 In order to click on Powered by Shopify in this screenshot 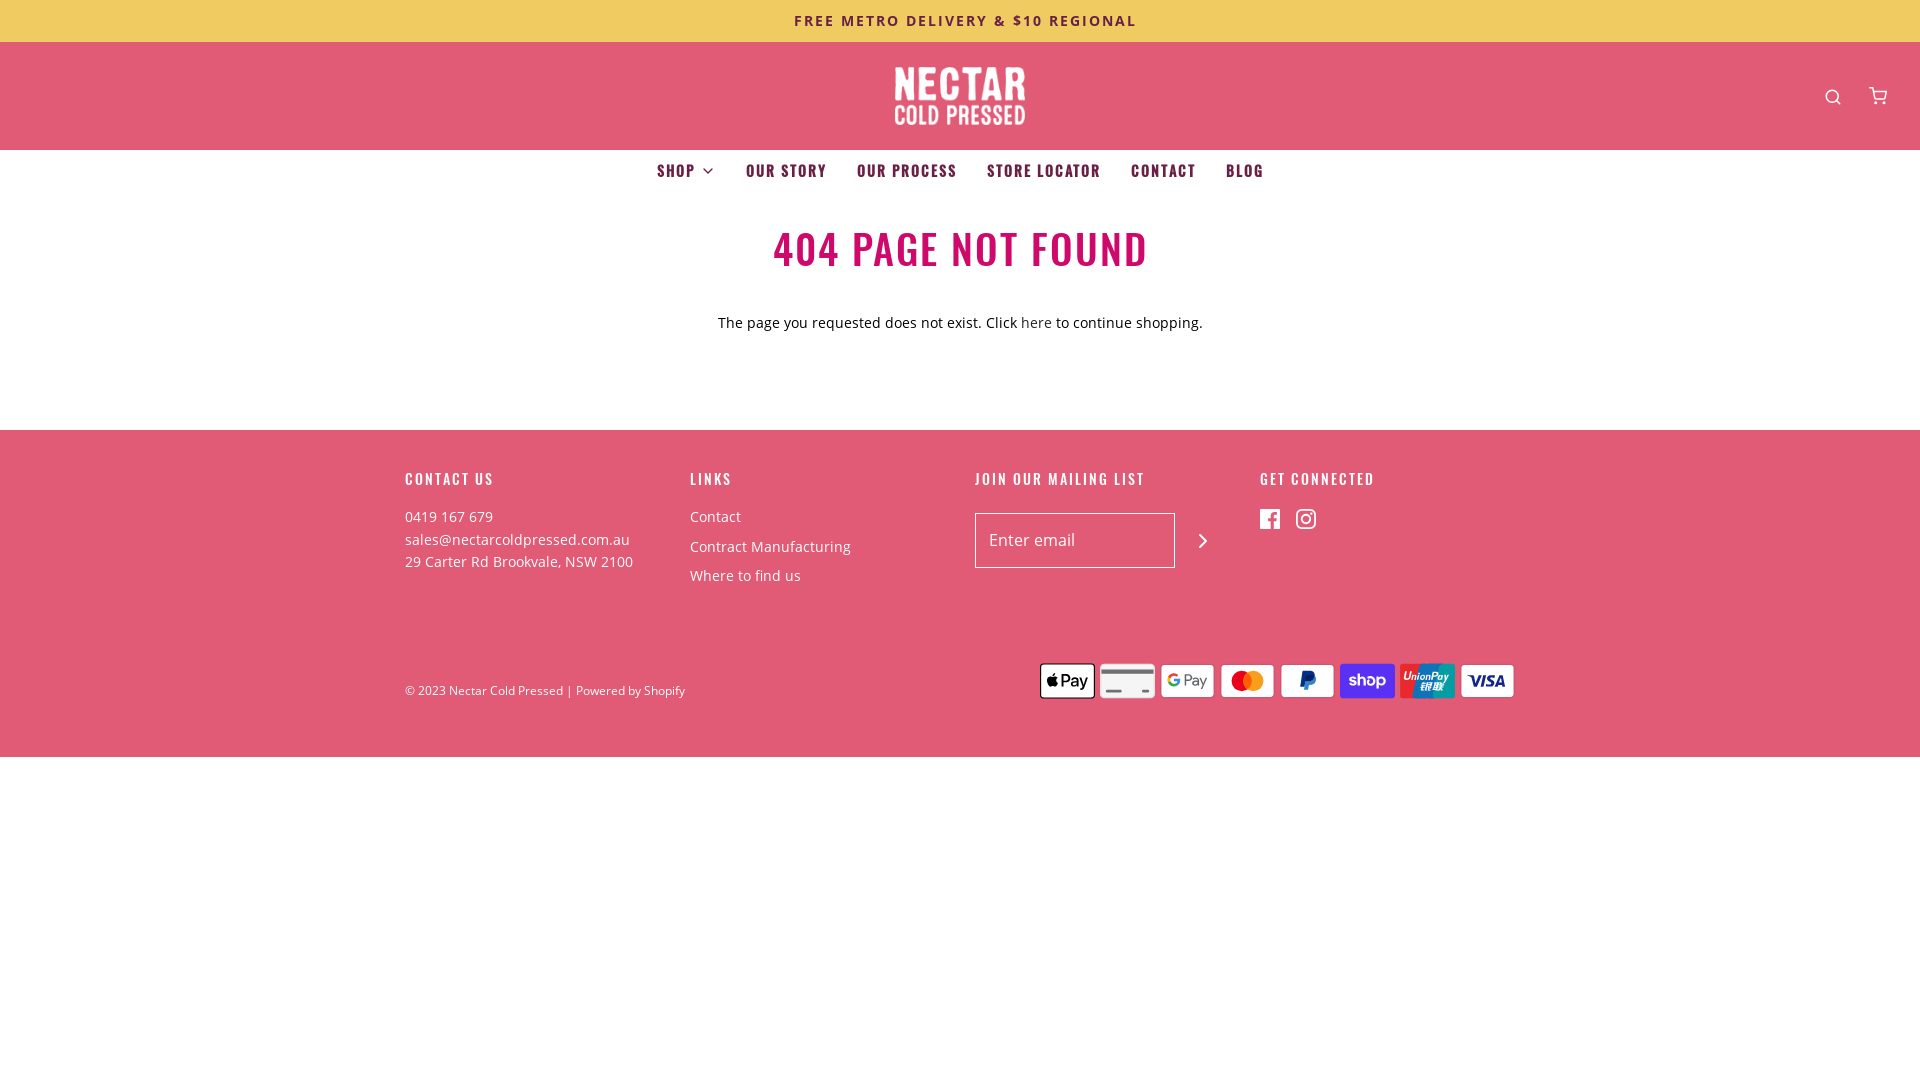, I will do `click(630, 690)`.